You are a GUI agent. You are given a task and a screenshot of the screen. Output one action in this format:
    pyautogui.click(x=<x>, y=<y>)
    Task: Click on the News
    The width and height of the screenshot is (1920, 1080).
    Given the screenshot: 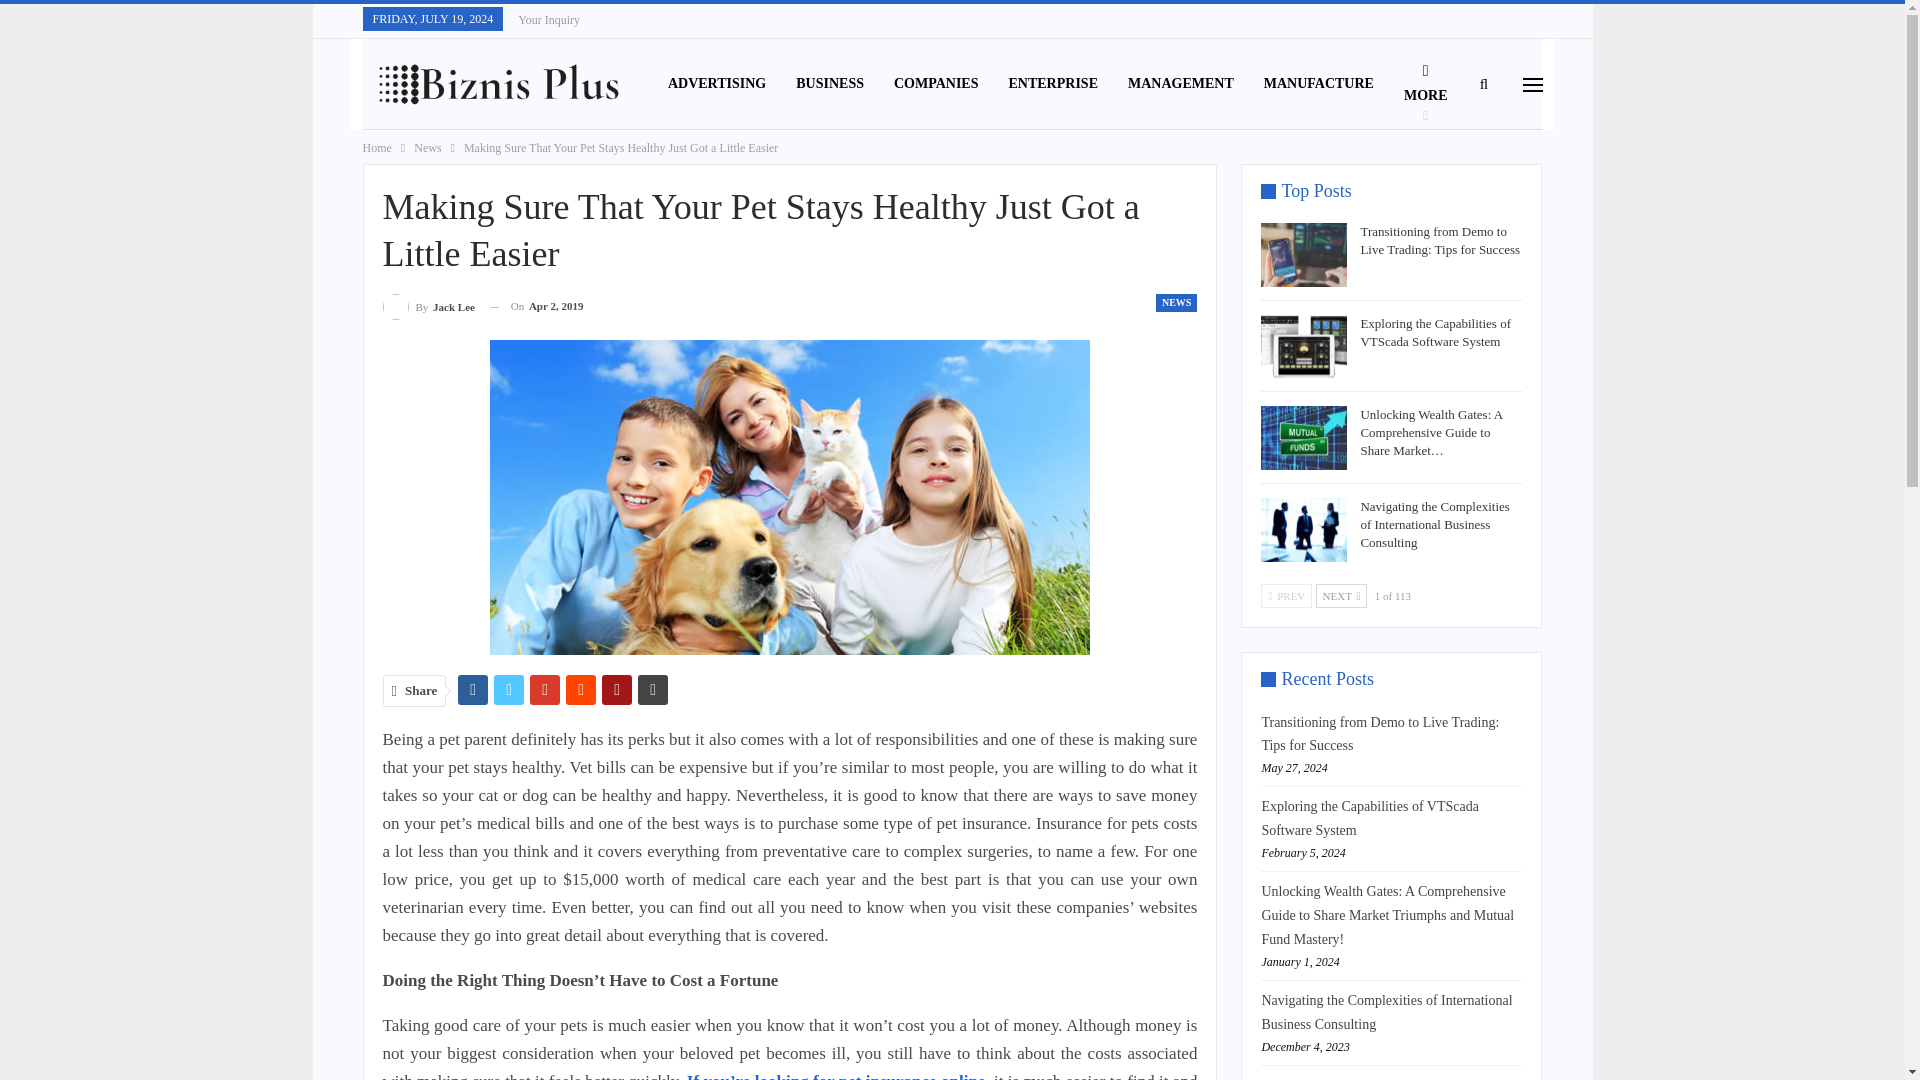 What is the action you would take?
    pyautogui.click(x=428, y=148)
    